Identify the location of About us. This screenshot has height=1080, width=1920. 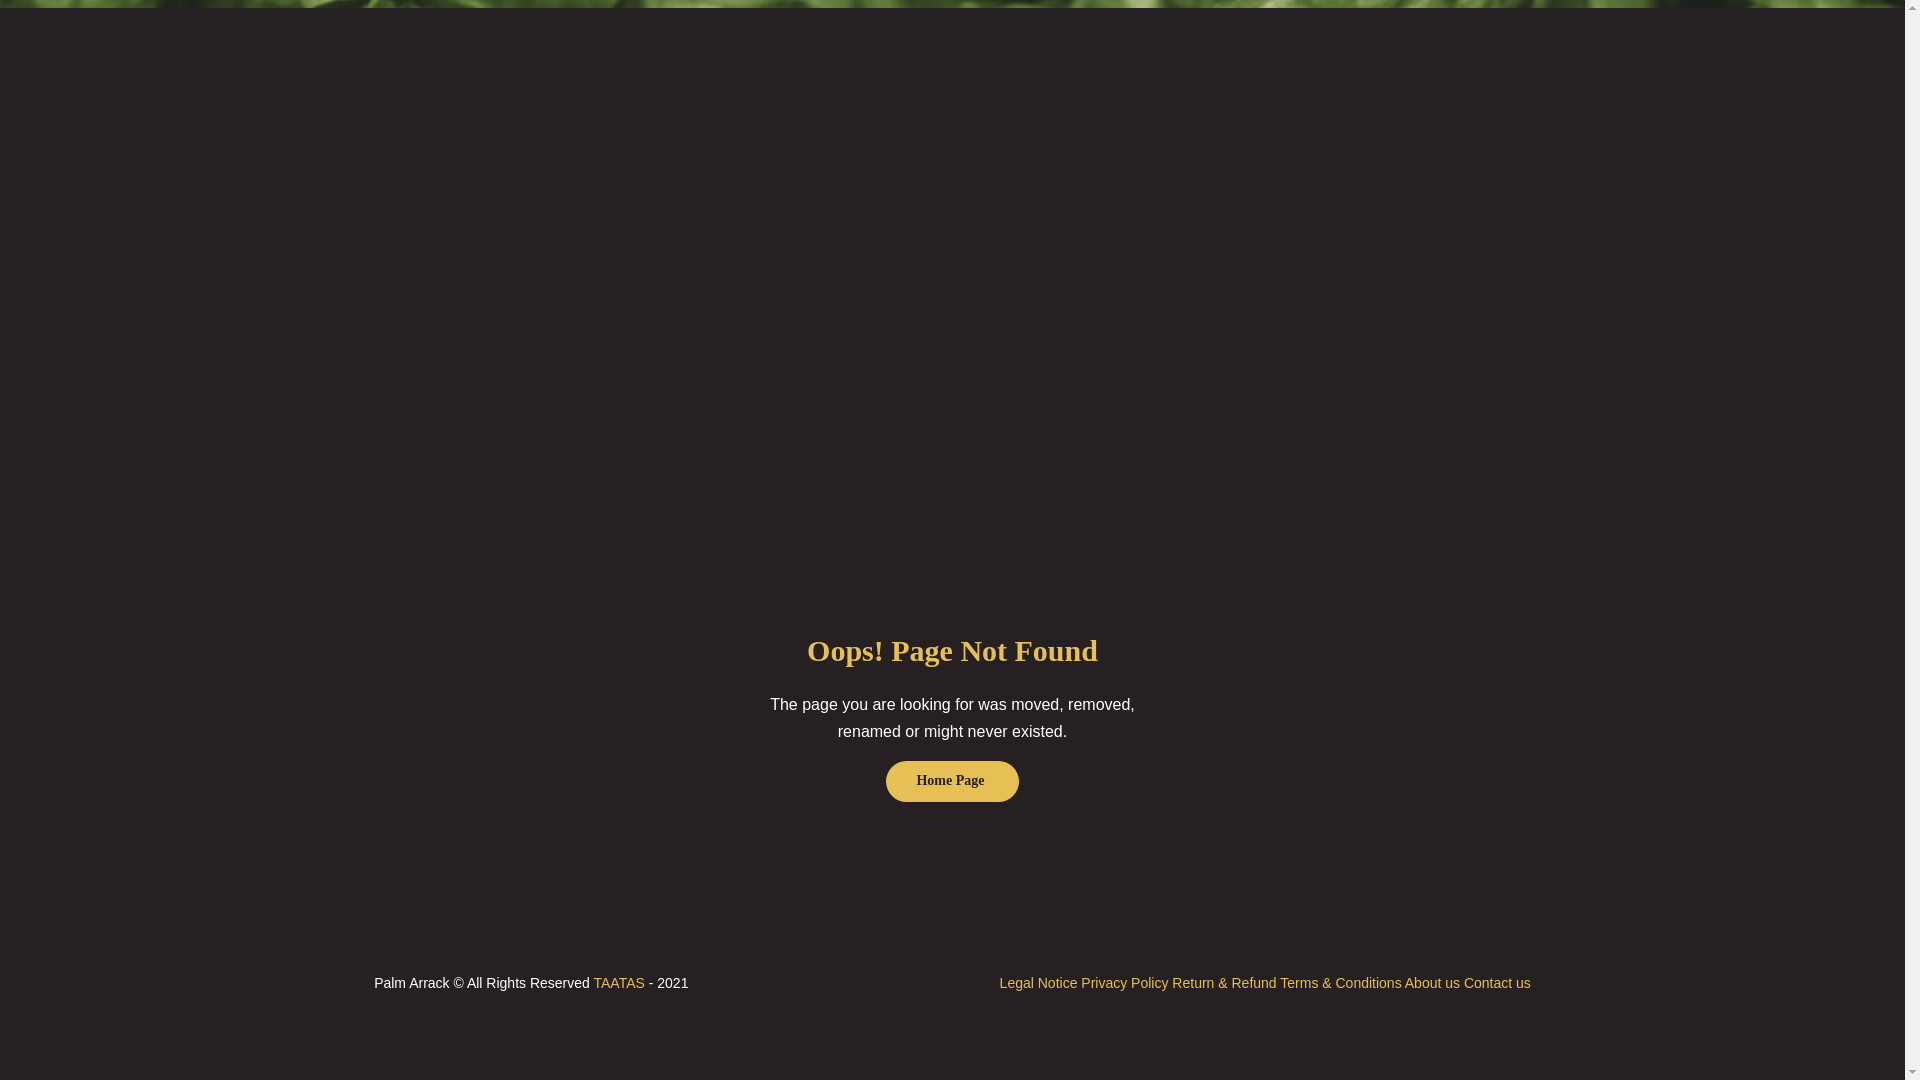
(1432, 983).